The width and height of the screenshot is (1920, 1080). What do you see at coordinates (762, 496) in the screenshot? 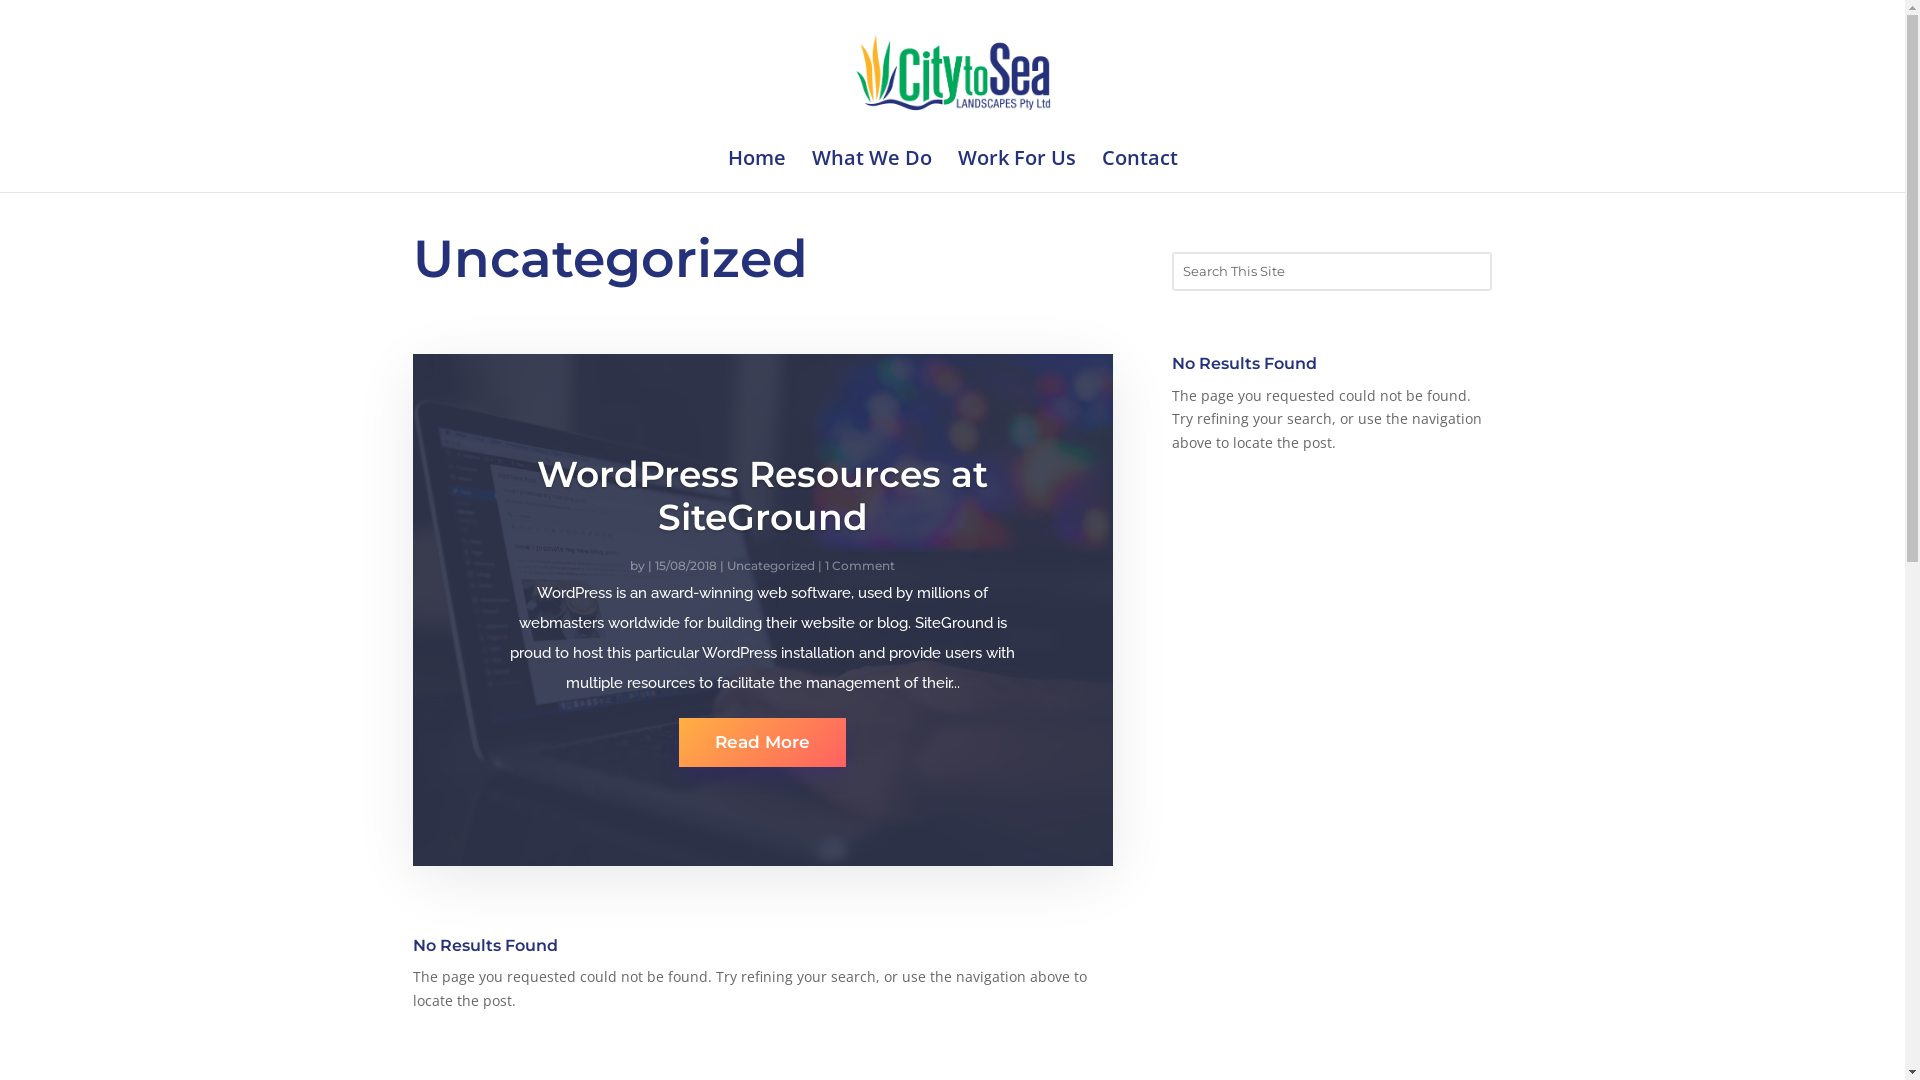
I see `WordPress Resources at SiteGround` at bounding box center [762, 496].